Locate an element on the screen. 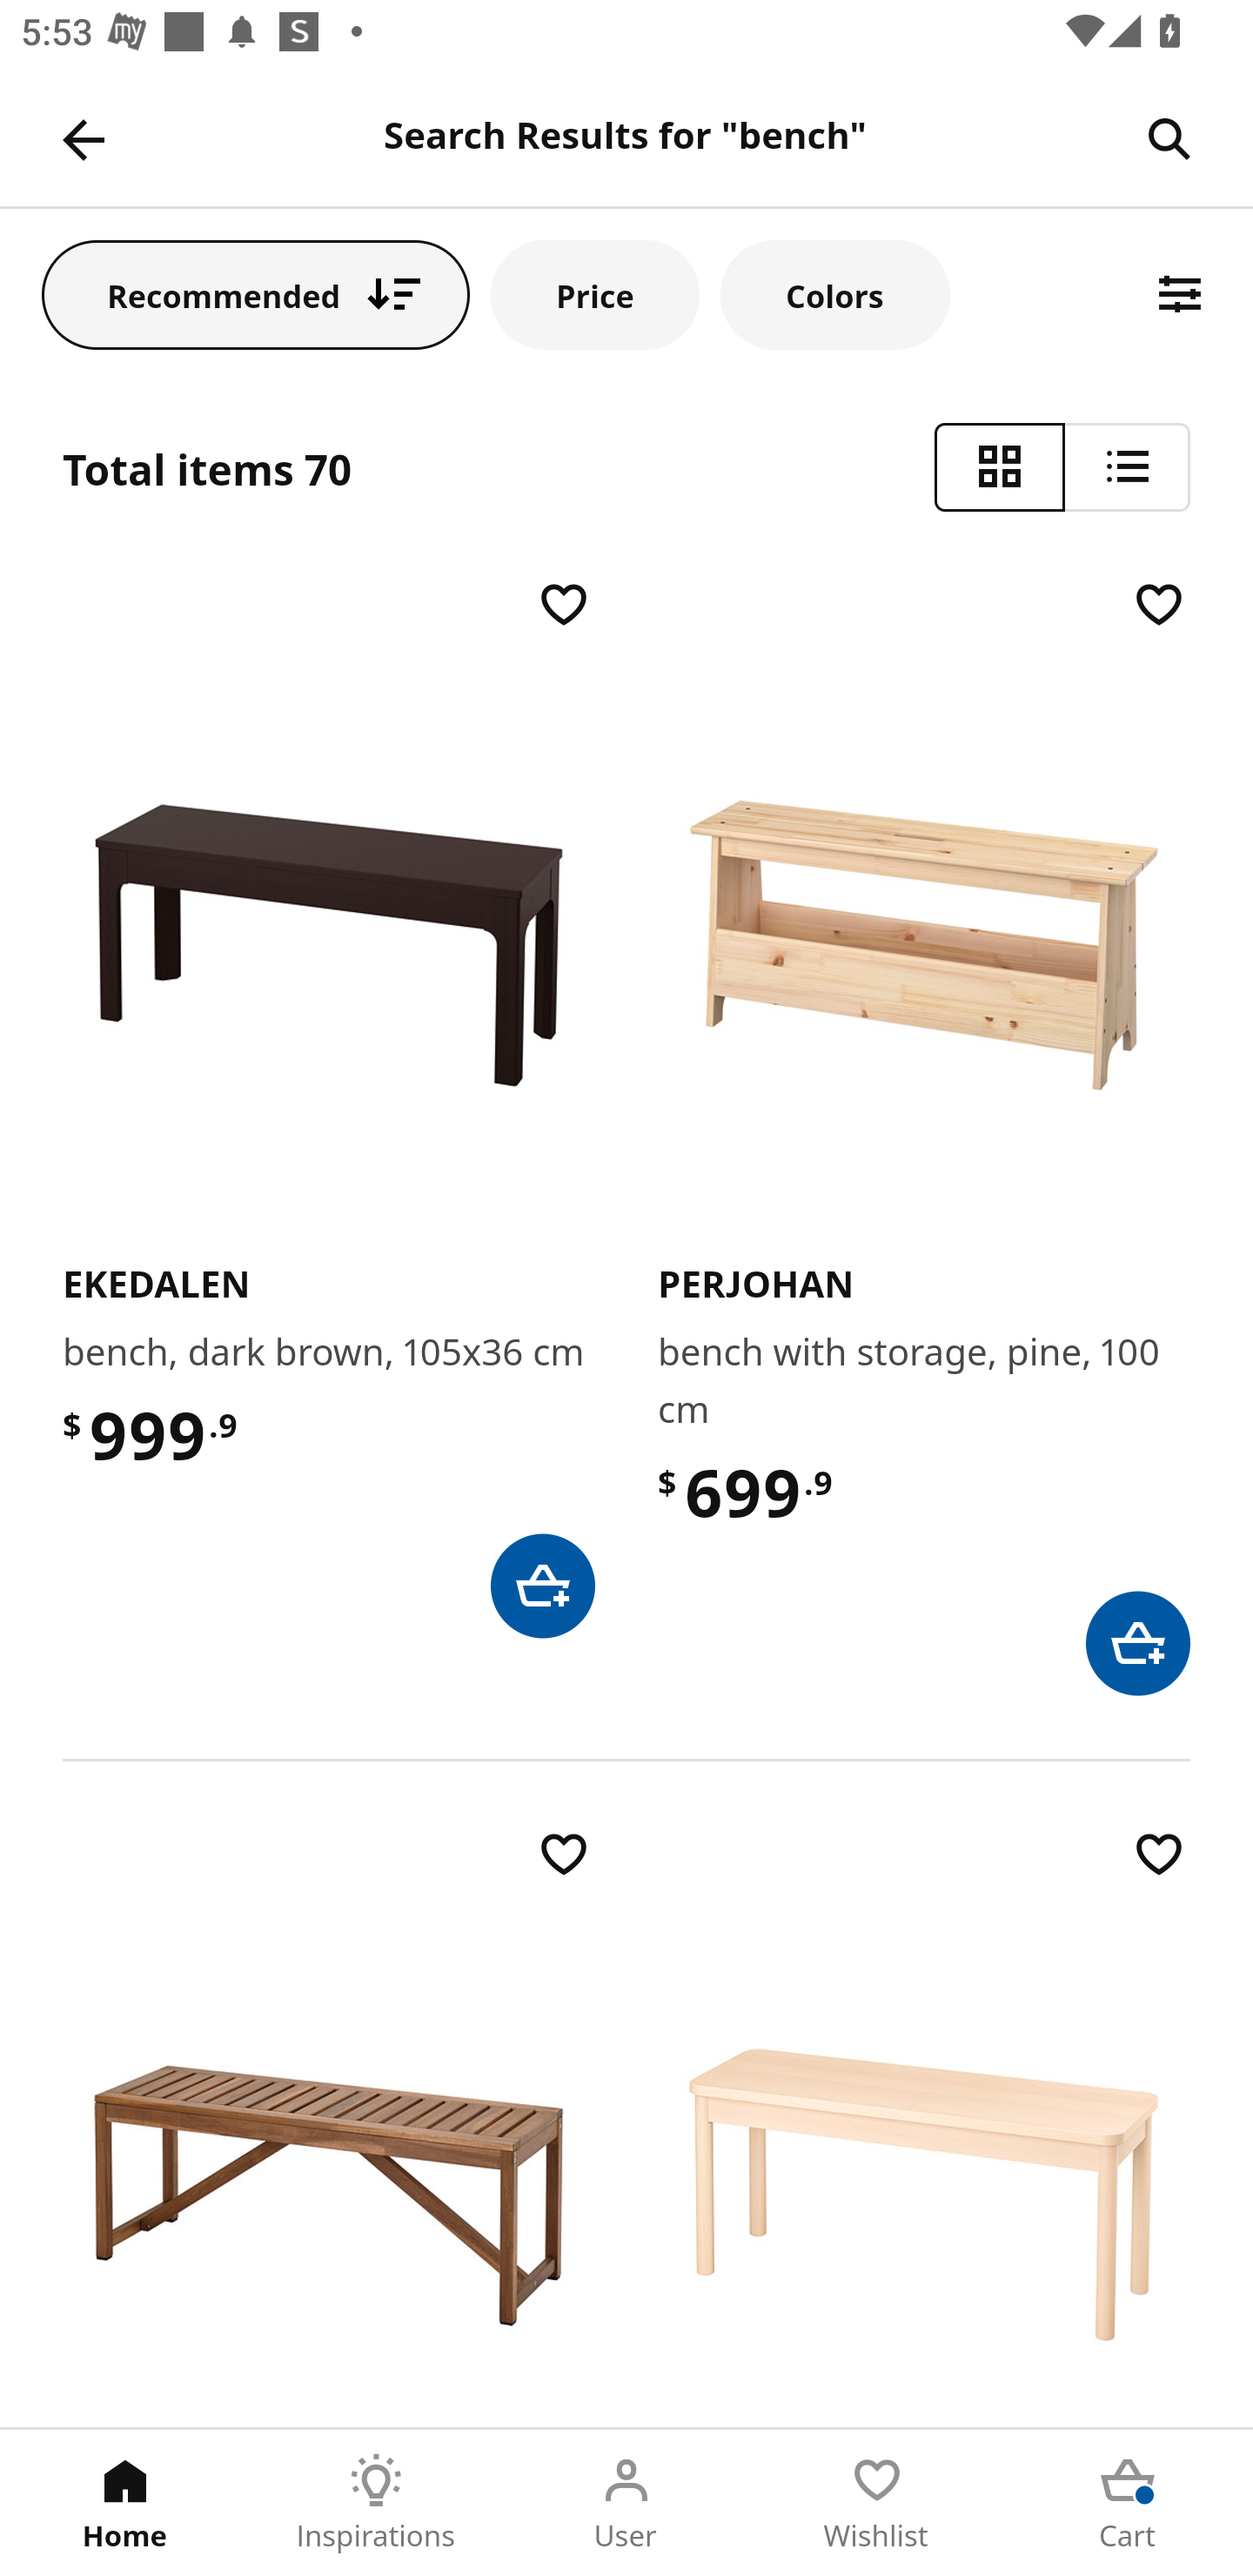 This screenshot has width=1253, height=2576. Cart
Tab 5 of 5 is located at coordinates (1128, 2503).